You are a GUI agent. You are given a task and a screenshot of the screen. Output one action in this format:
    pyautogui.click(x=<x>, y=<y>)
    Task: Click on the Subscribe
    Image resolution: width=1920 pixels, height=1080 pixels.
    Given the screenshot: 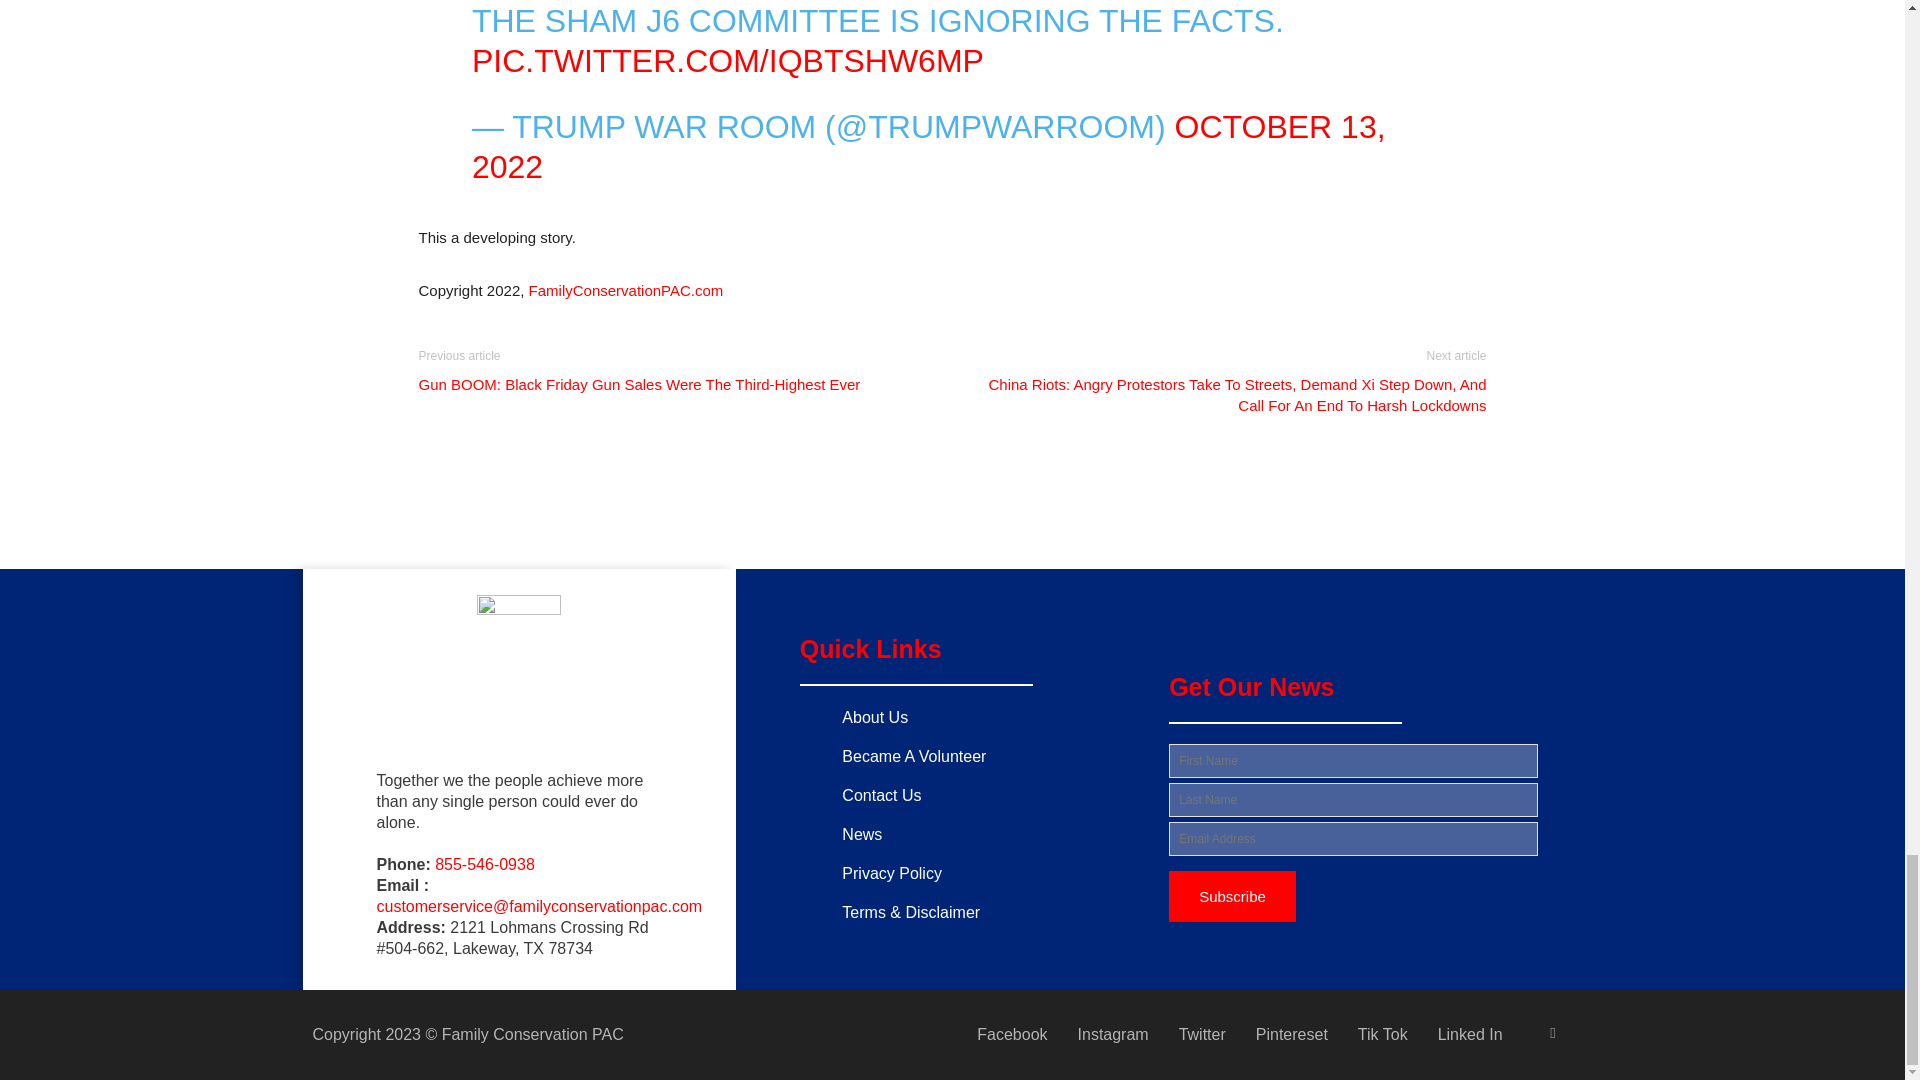 What is the action you would take?
    pyautogui.click(x=1232, y=896)
    